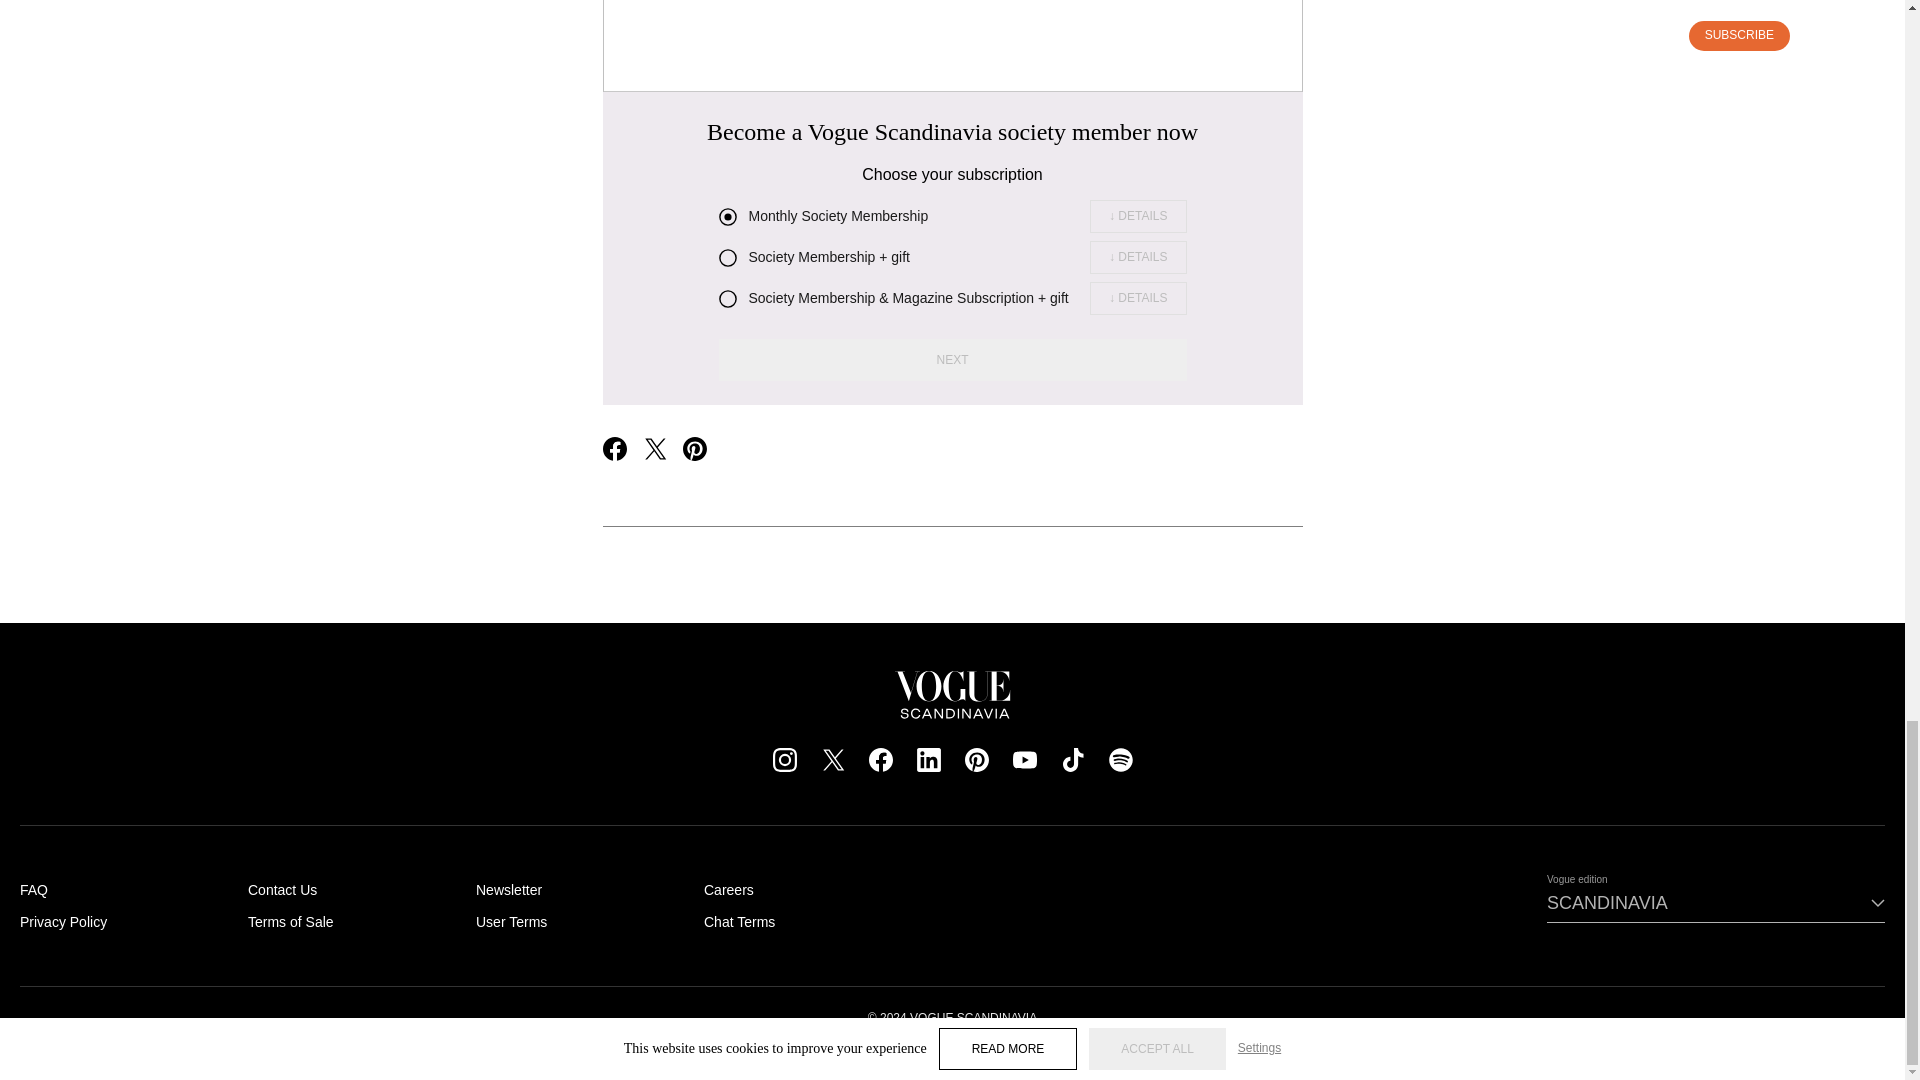 Image resolution: width=1920 pixels, height=1080 pixels. I want to click on Newsletter, so click(508, 890).